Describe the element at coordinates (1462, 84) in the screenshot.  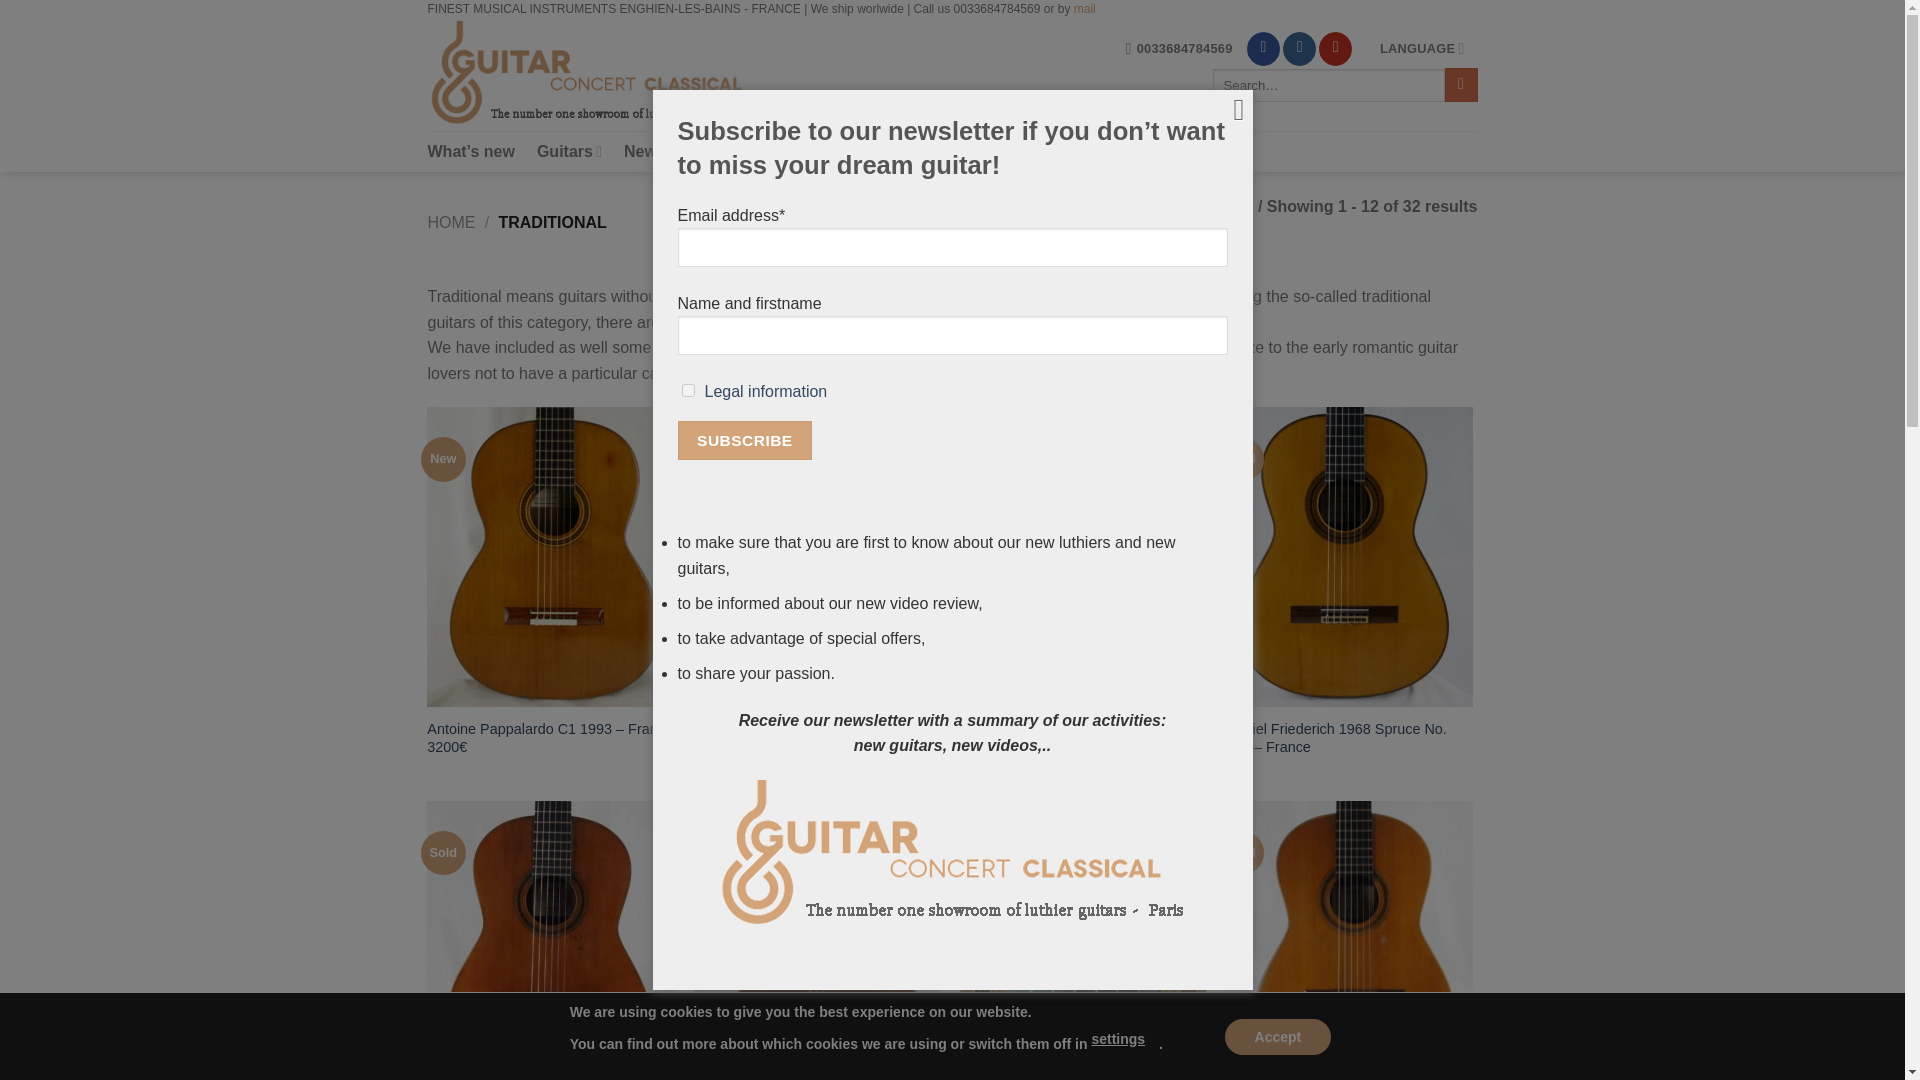
I see `Search` at that location.